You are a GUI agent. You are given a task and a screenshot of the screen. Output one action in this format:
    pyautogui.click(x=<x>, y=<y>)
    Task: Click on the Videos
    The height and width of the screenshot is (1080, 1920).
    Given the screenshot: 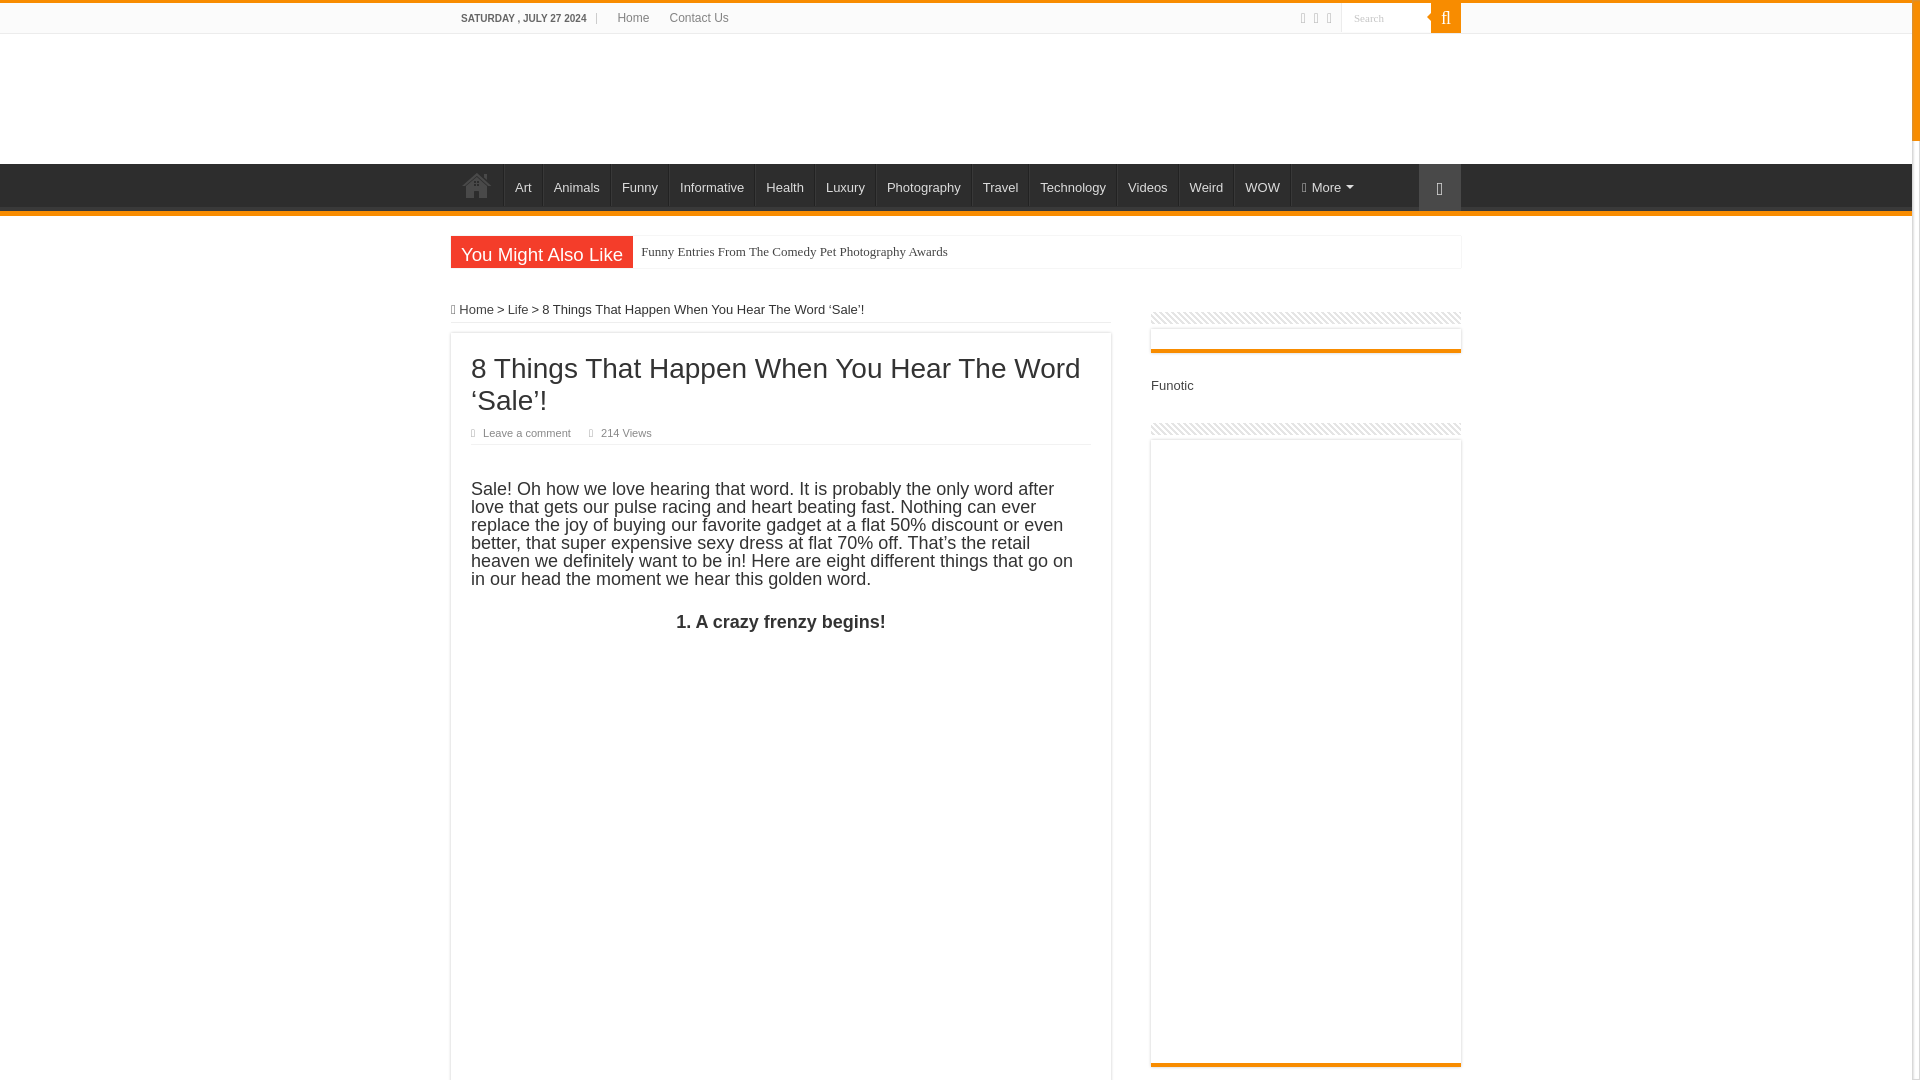 What is the action you would take?
    pyautogui.click(x=1148, y=185)
    